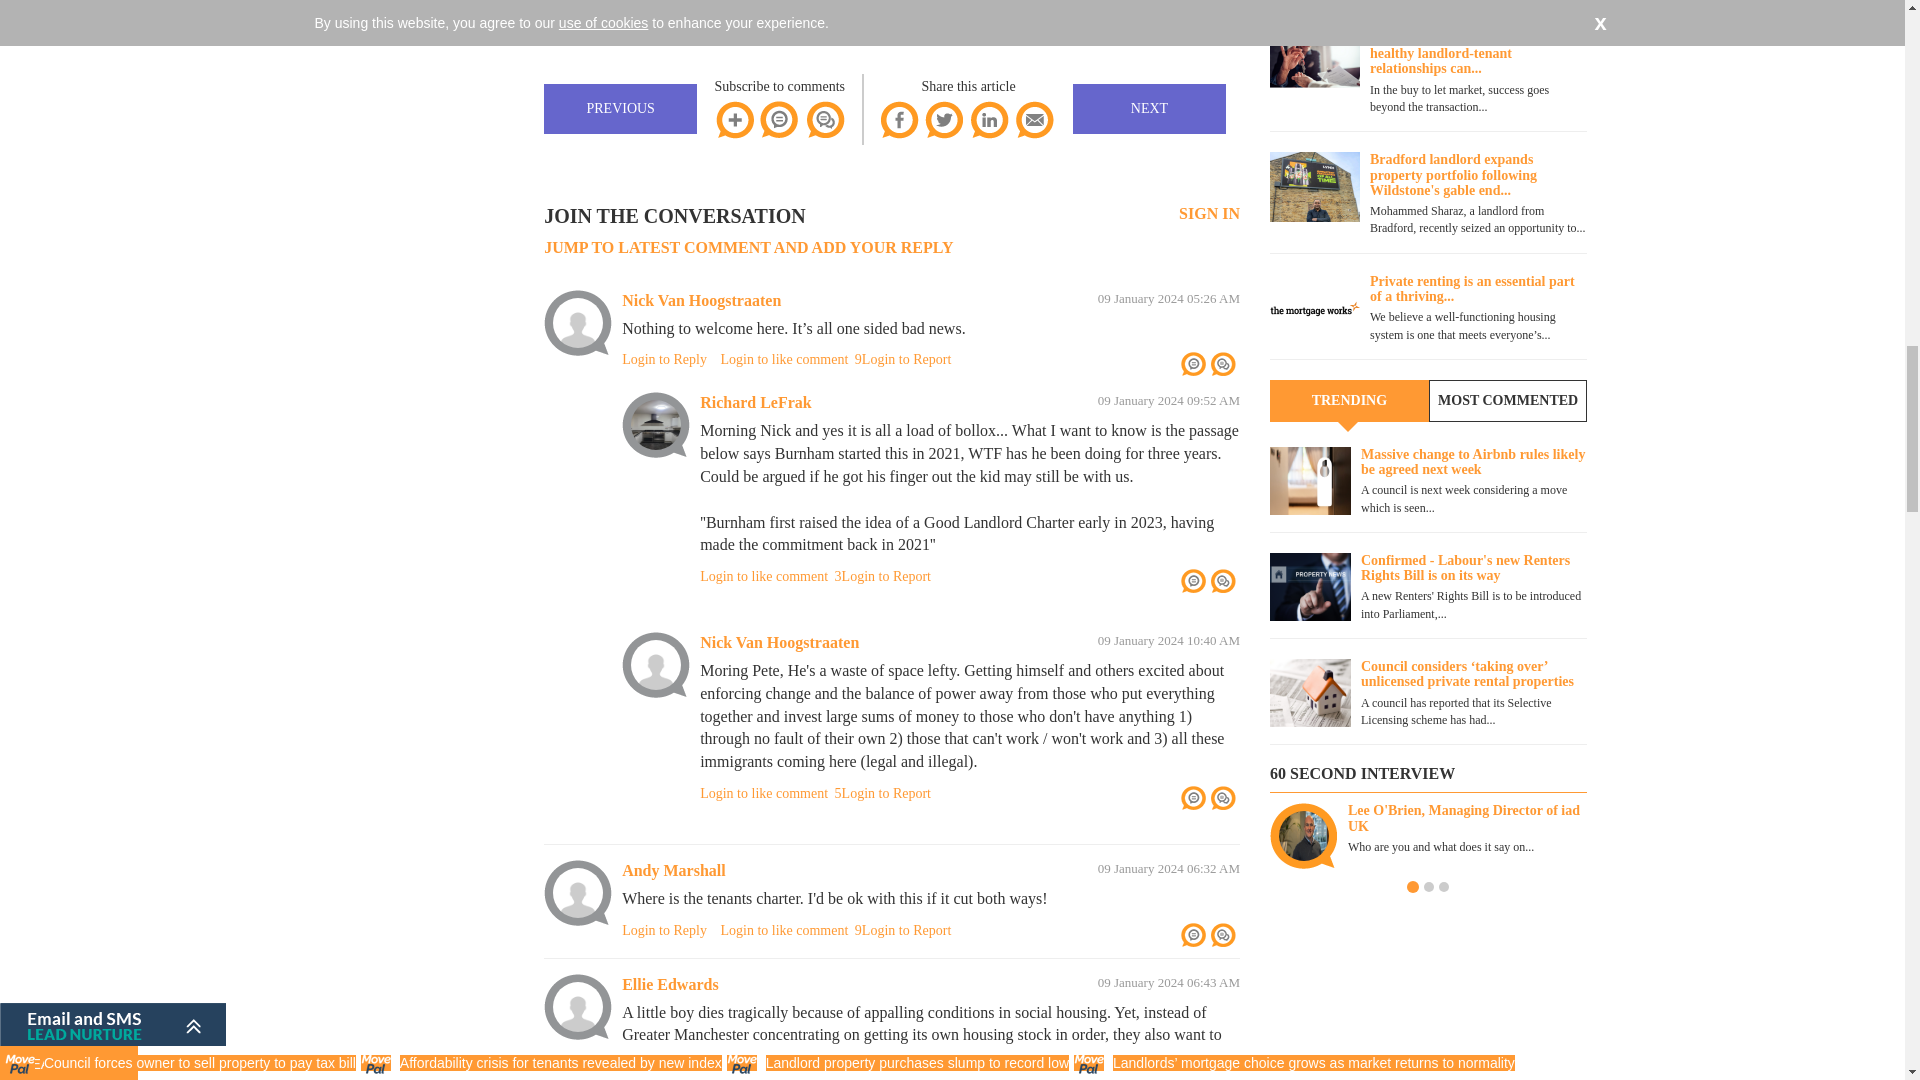 The height and width of the screenshot is (1080, 1920). I want to click on Facebook, so click(899, 120).